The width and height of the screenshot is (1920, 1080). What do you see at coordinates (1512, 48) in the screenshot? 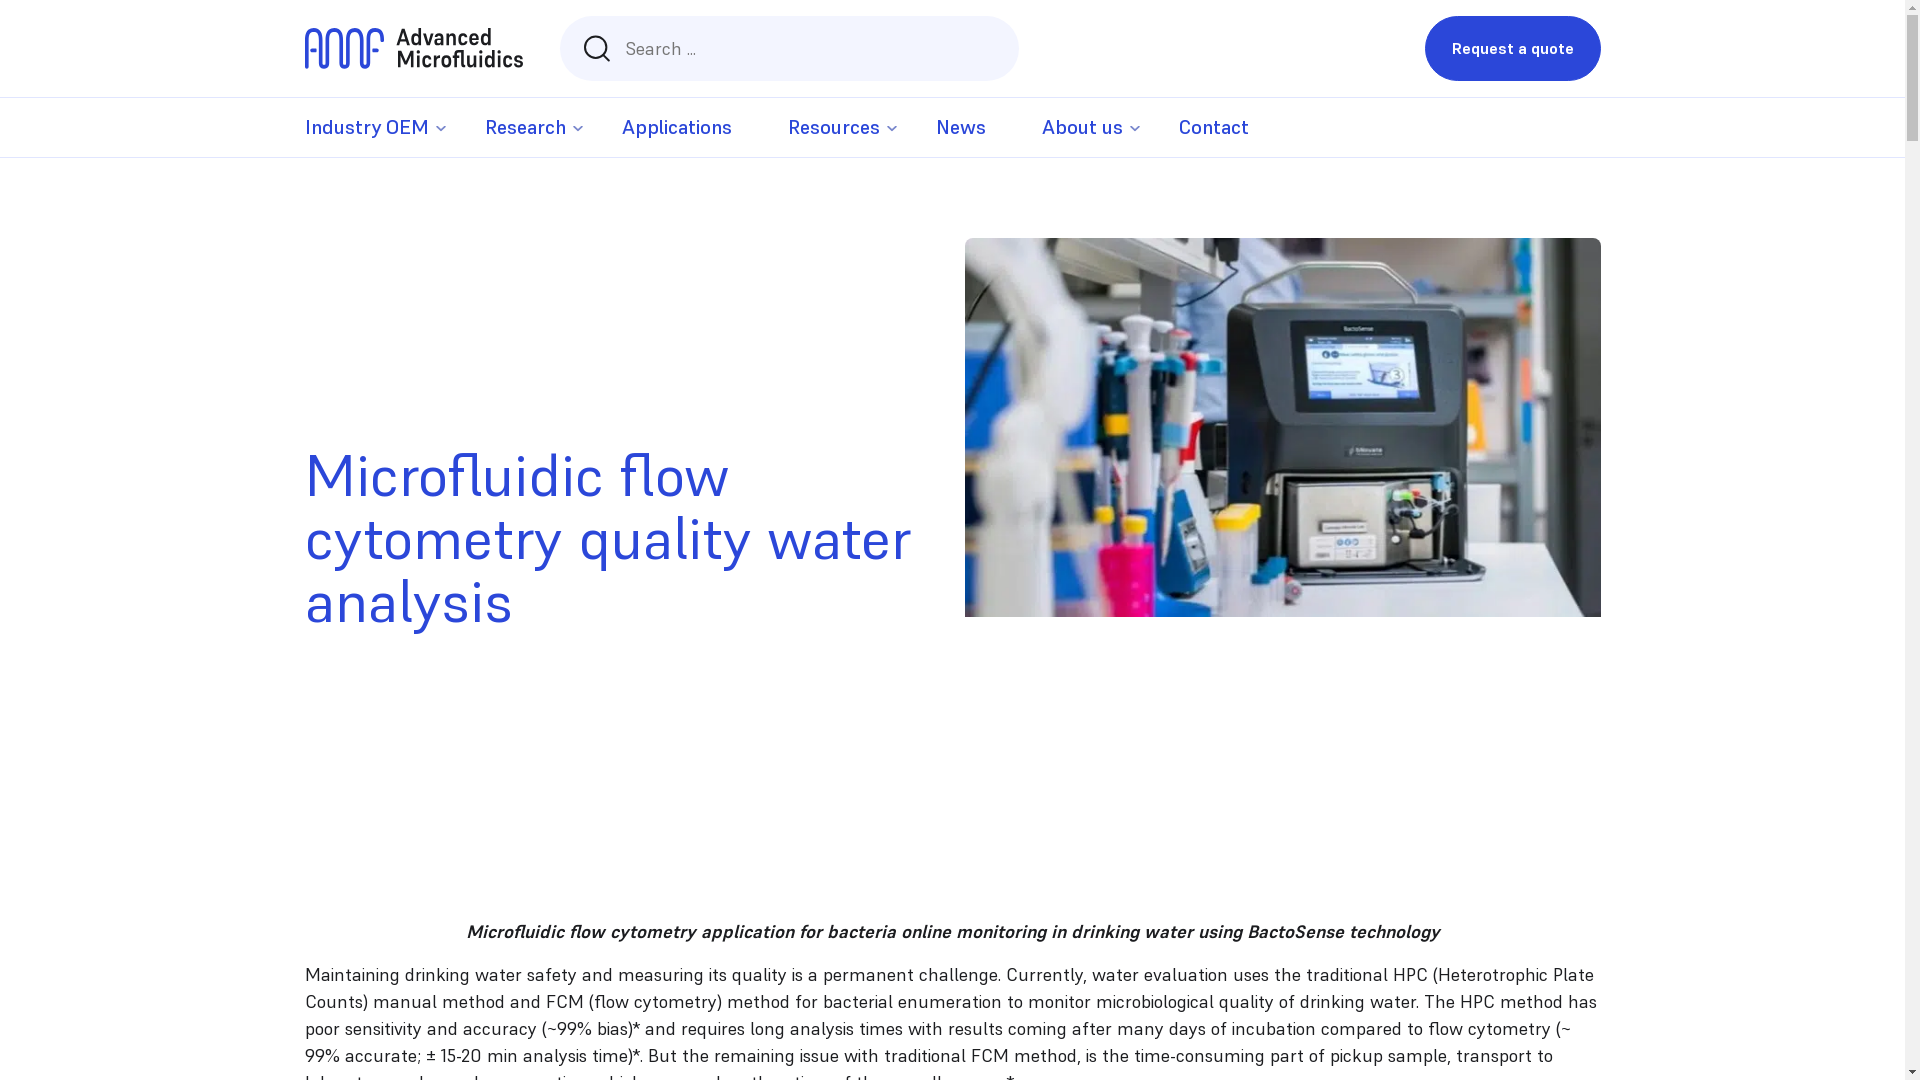
I see `Request a quote` at bounding box center [1512, 48].